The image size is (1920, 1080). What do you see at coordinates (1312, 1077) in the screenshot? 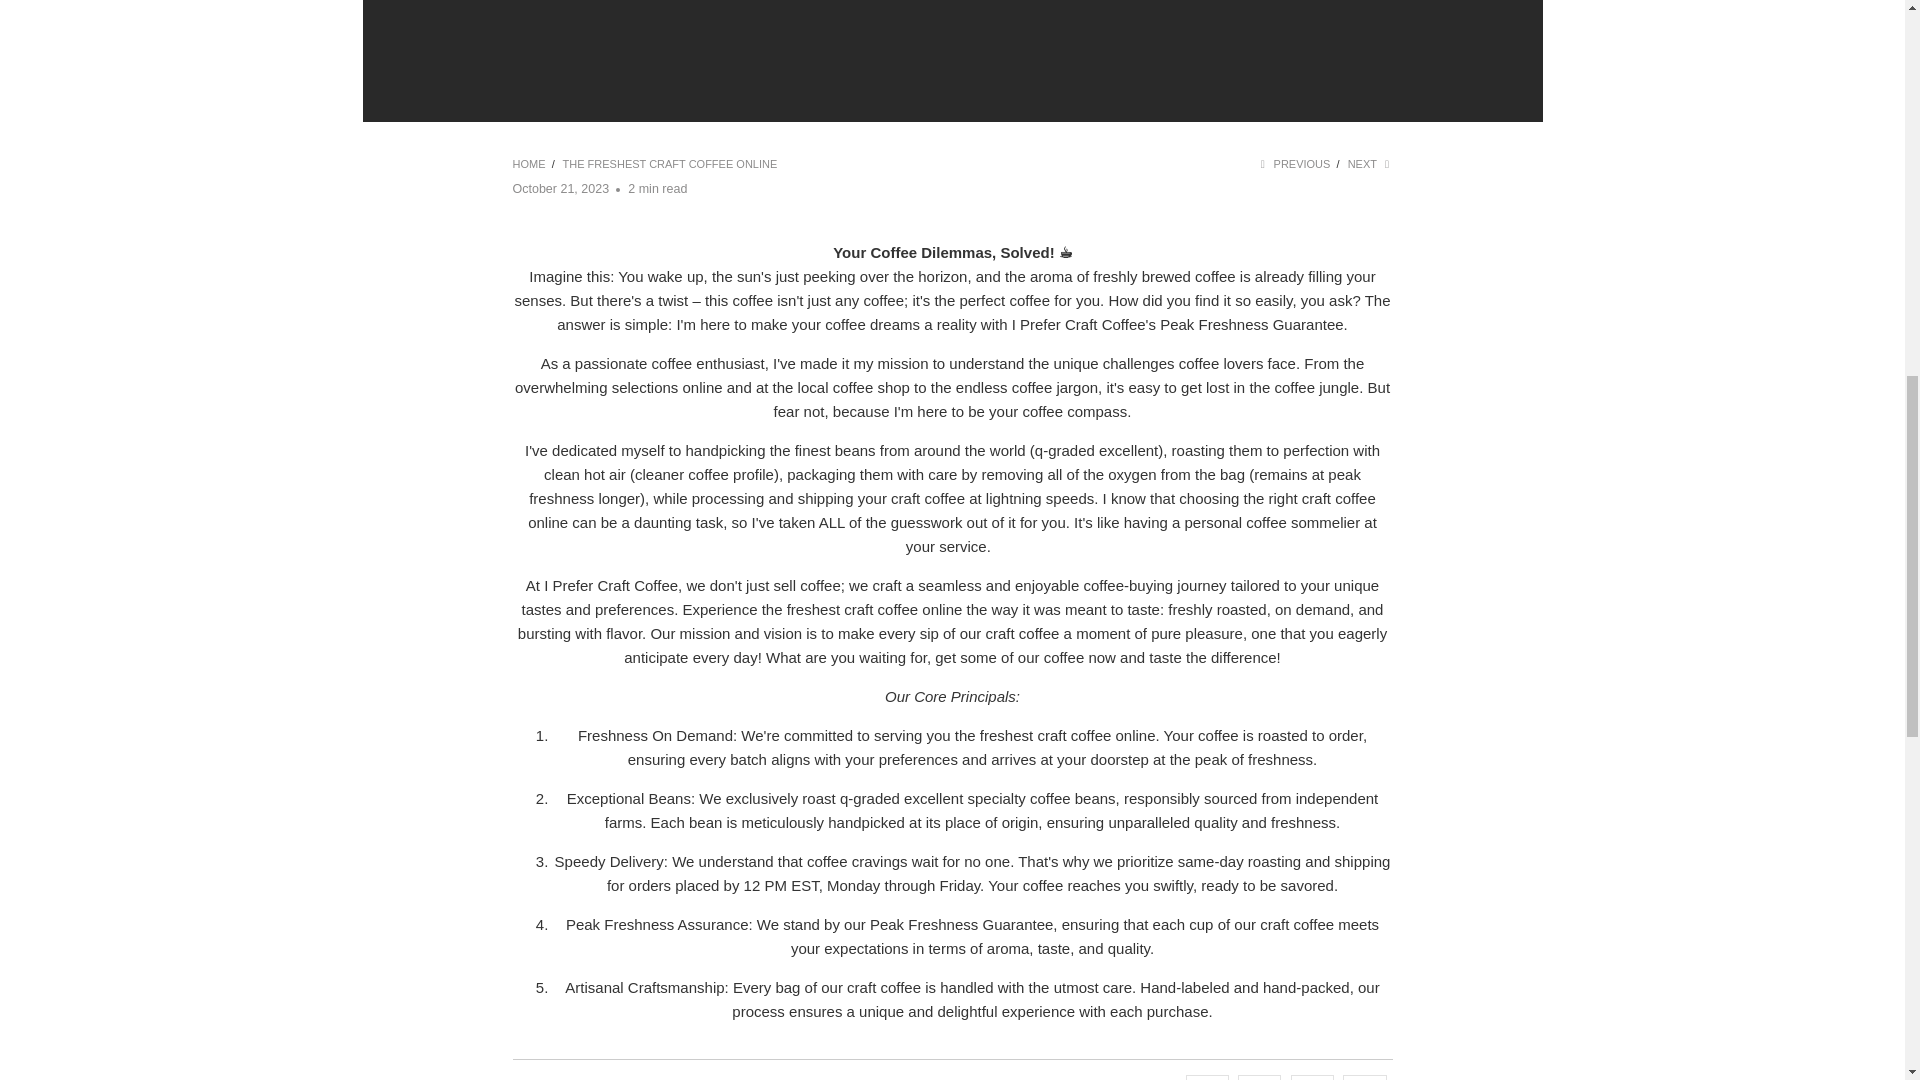
I see `Share this on Pinterest` at bounding box center [1312, 1077].